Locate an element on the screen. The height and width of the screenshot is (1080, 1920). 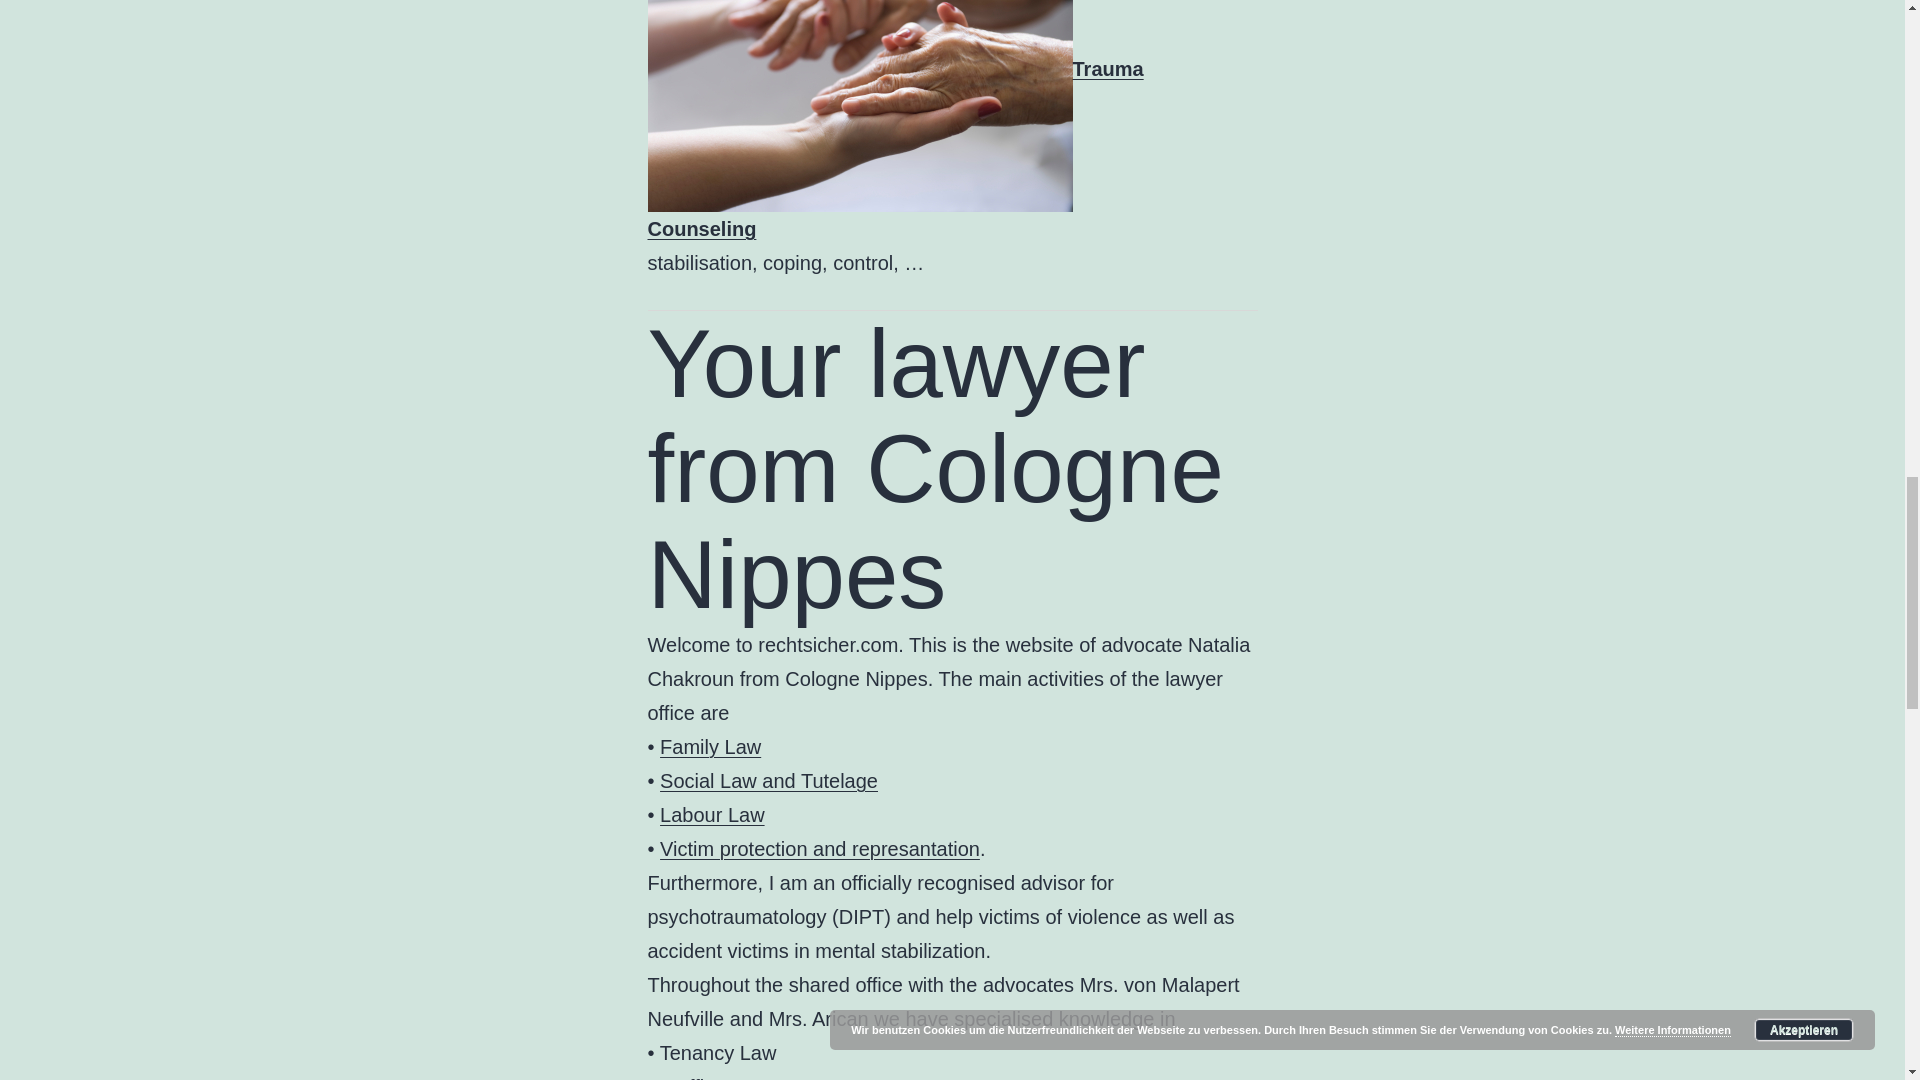
Social Law and Tutelage is located at coordinates (768, 780).